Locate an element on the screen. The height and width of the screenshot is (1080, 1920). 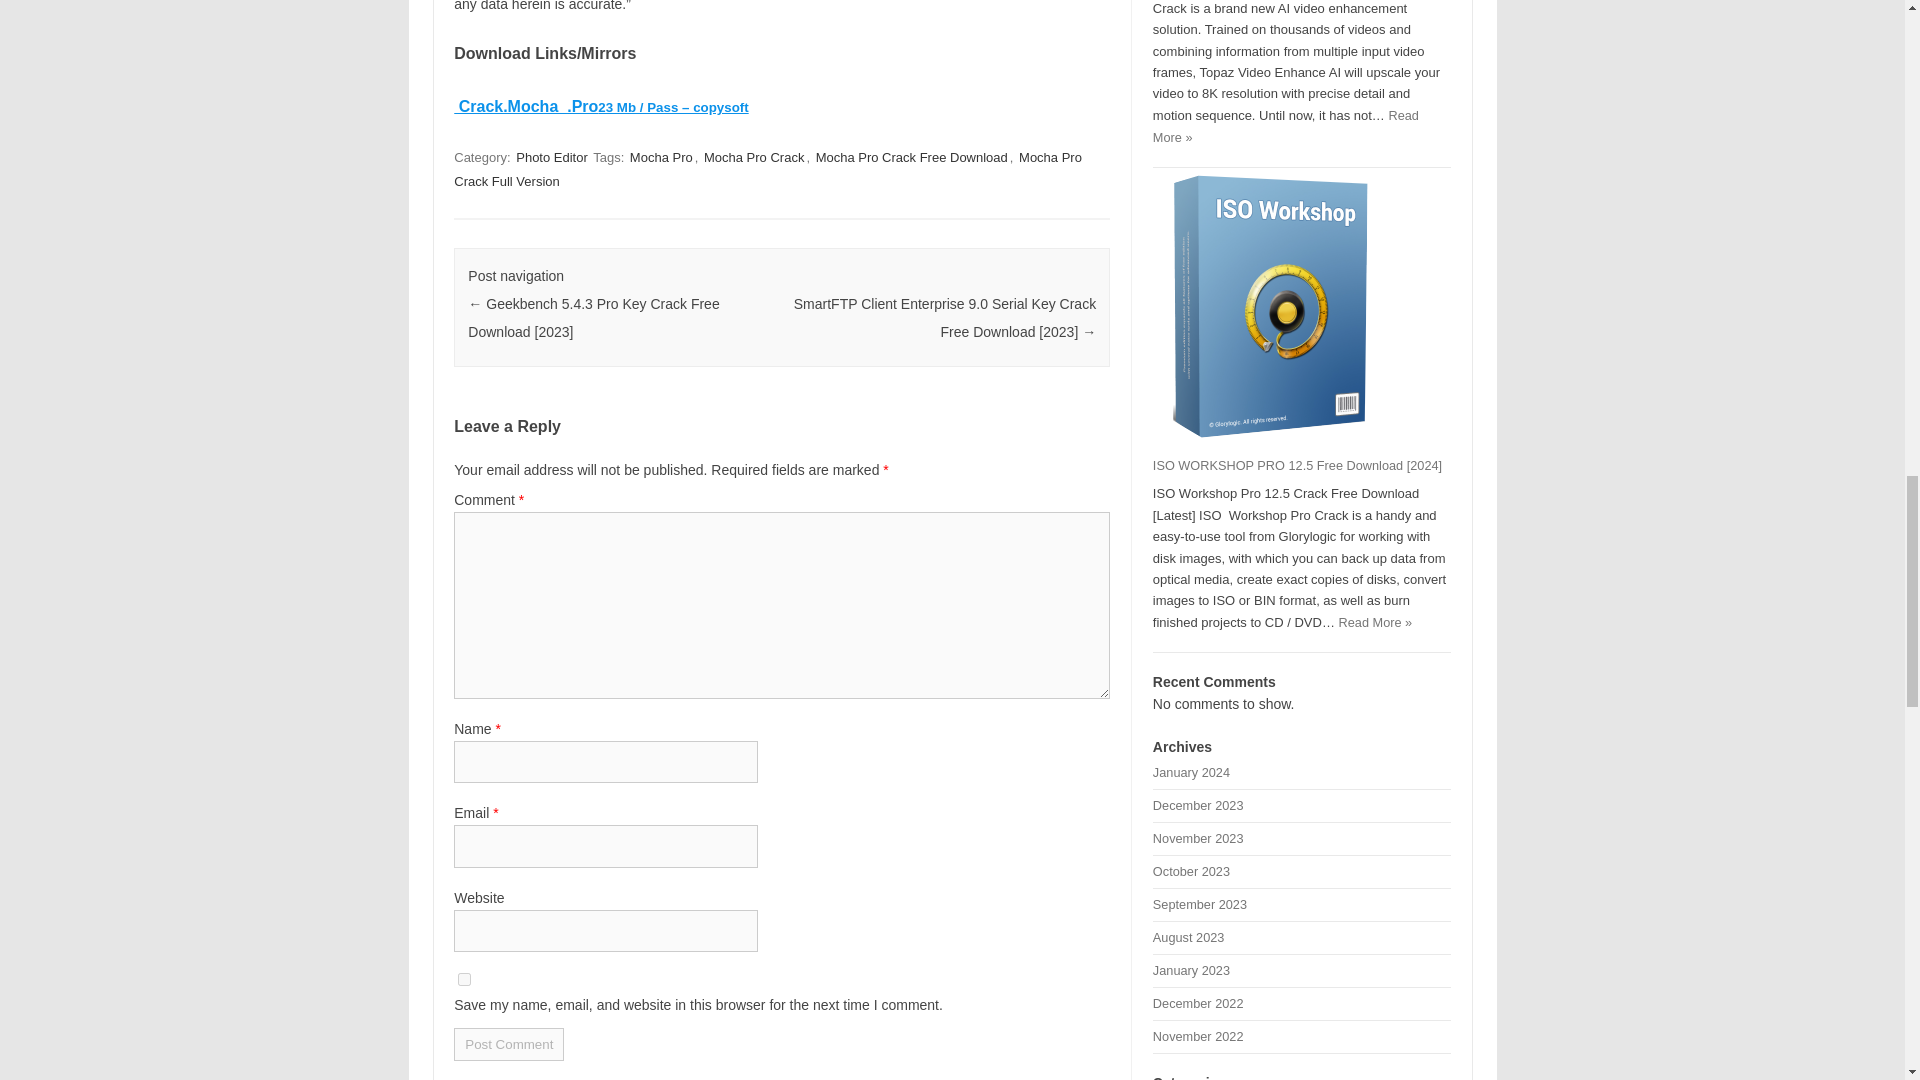
Mocha Pro Crack Free Download is located at coordinates (912, 157).